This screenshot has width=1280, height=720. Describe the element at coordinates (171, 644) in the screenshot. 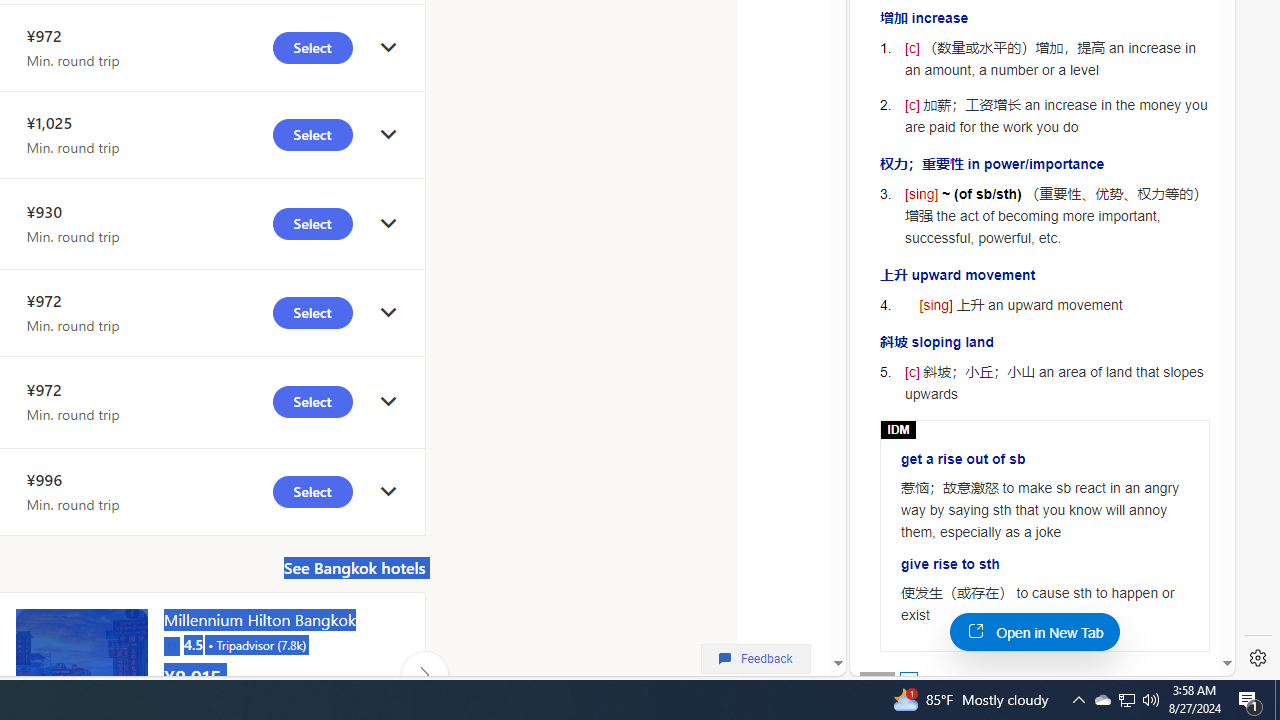

I see `Tripadvisor` at that location.